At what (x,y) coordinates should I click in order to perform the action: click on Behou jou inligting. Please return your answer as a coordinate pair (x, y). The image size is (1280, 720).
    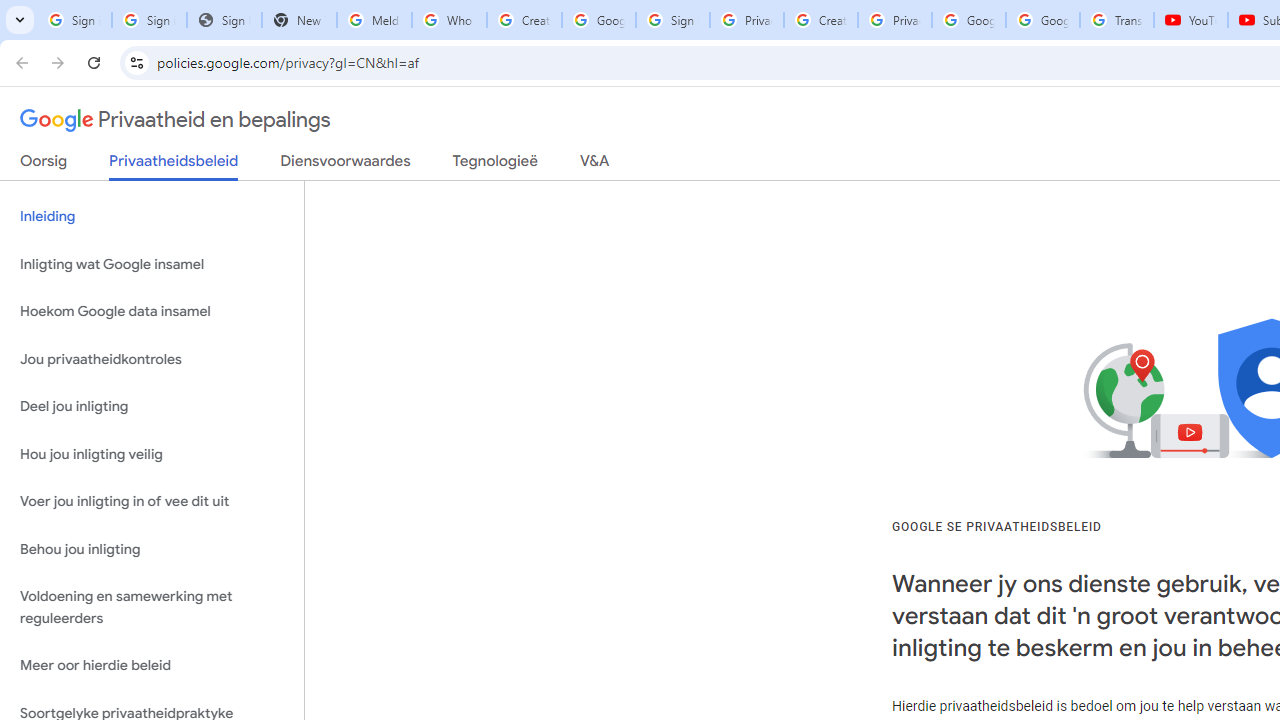
    Looking at the image, I should click on (152, 548).